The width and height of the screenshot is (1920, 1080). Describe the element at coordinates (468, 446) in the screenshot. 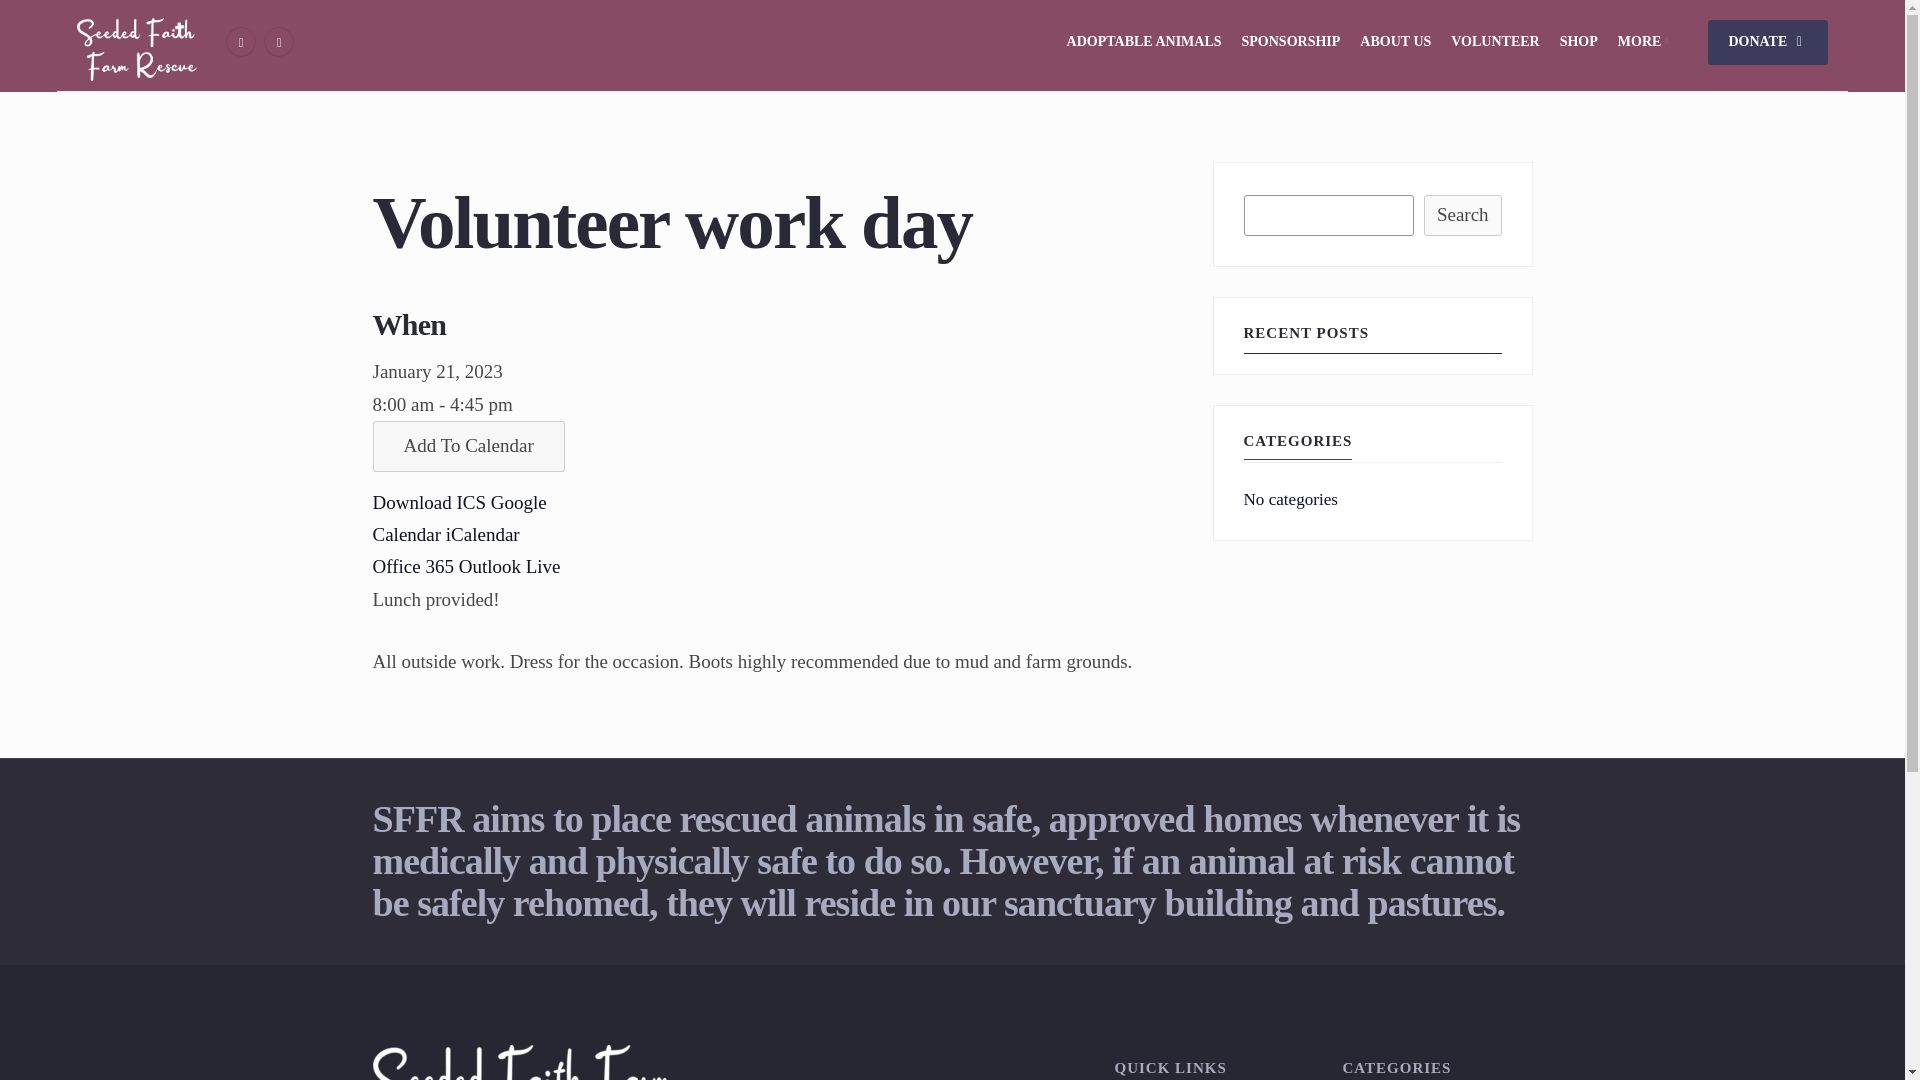

I see `Add To Calendar` at that location.